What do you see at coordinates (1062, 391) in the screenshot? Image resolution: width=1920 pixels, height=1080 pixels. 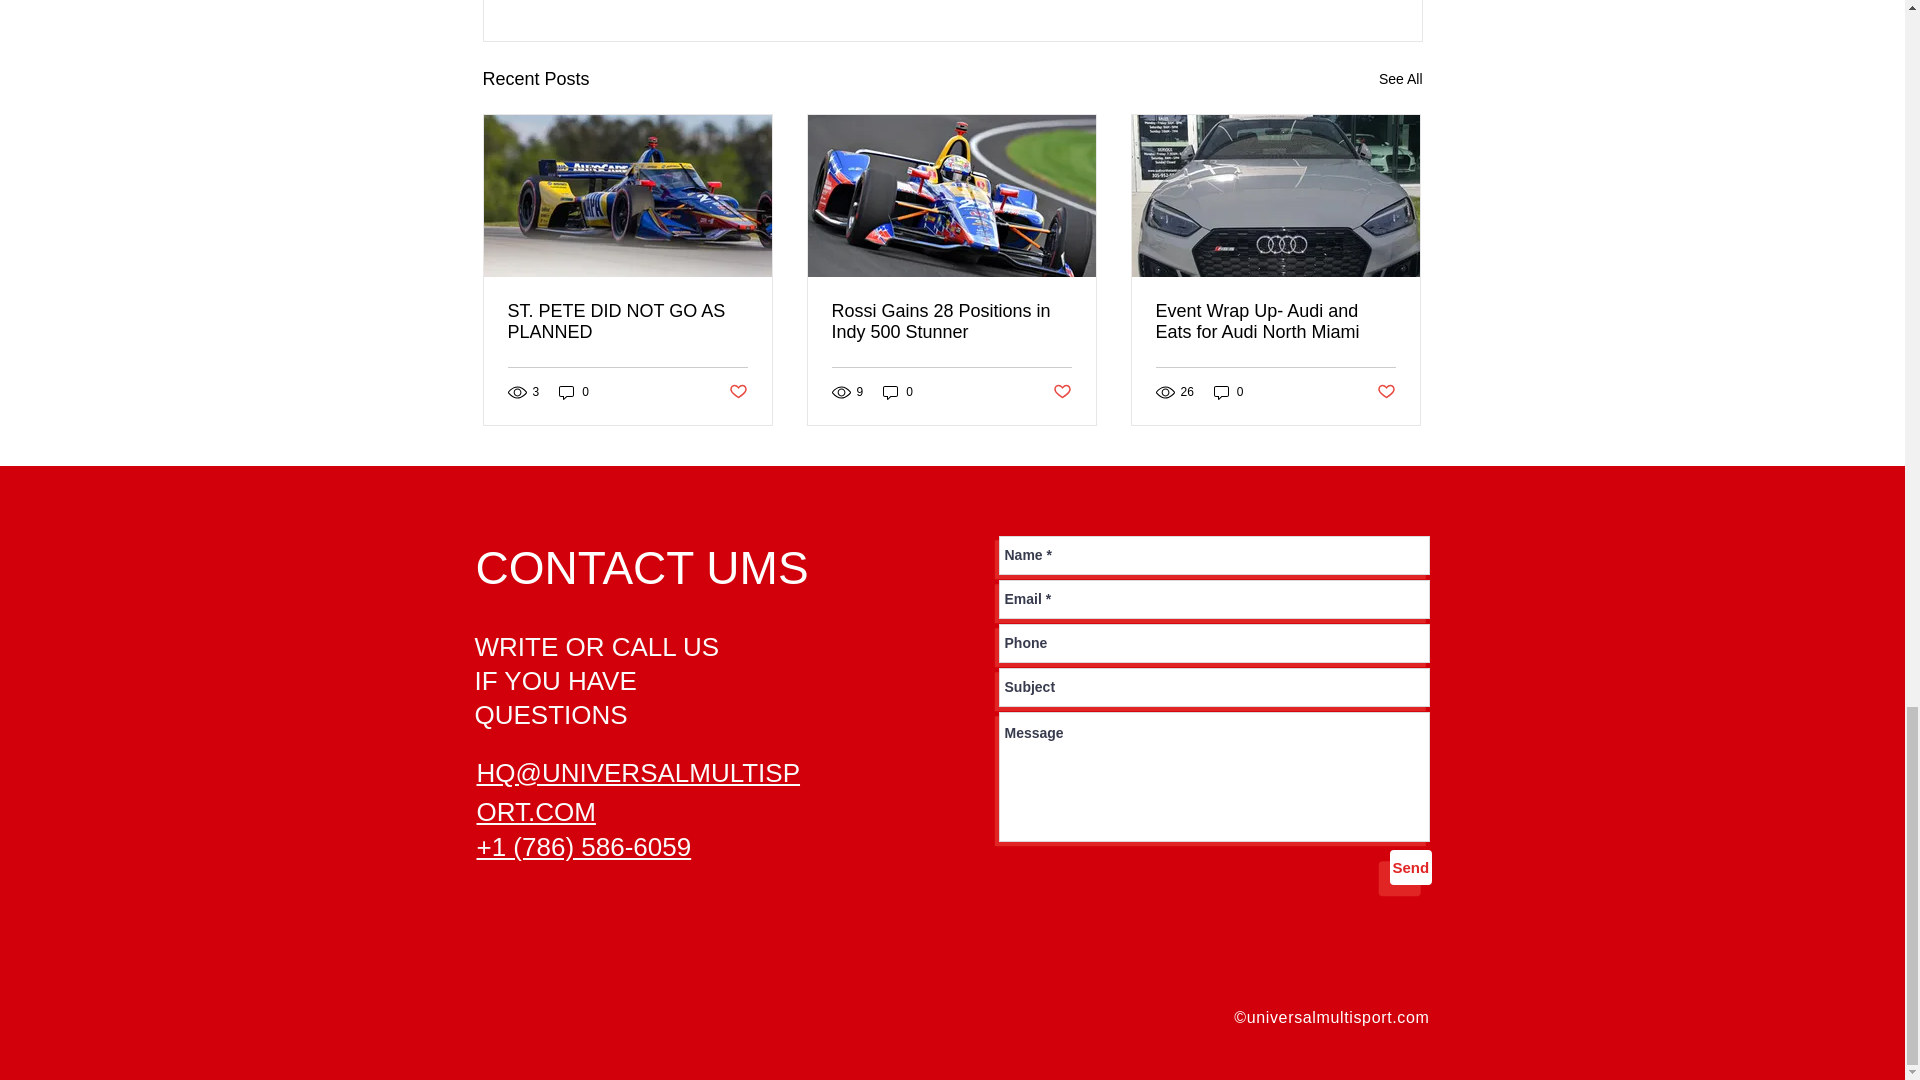 I see `Post not marked as liked` at bounding box center [1062, 391].